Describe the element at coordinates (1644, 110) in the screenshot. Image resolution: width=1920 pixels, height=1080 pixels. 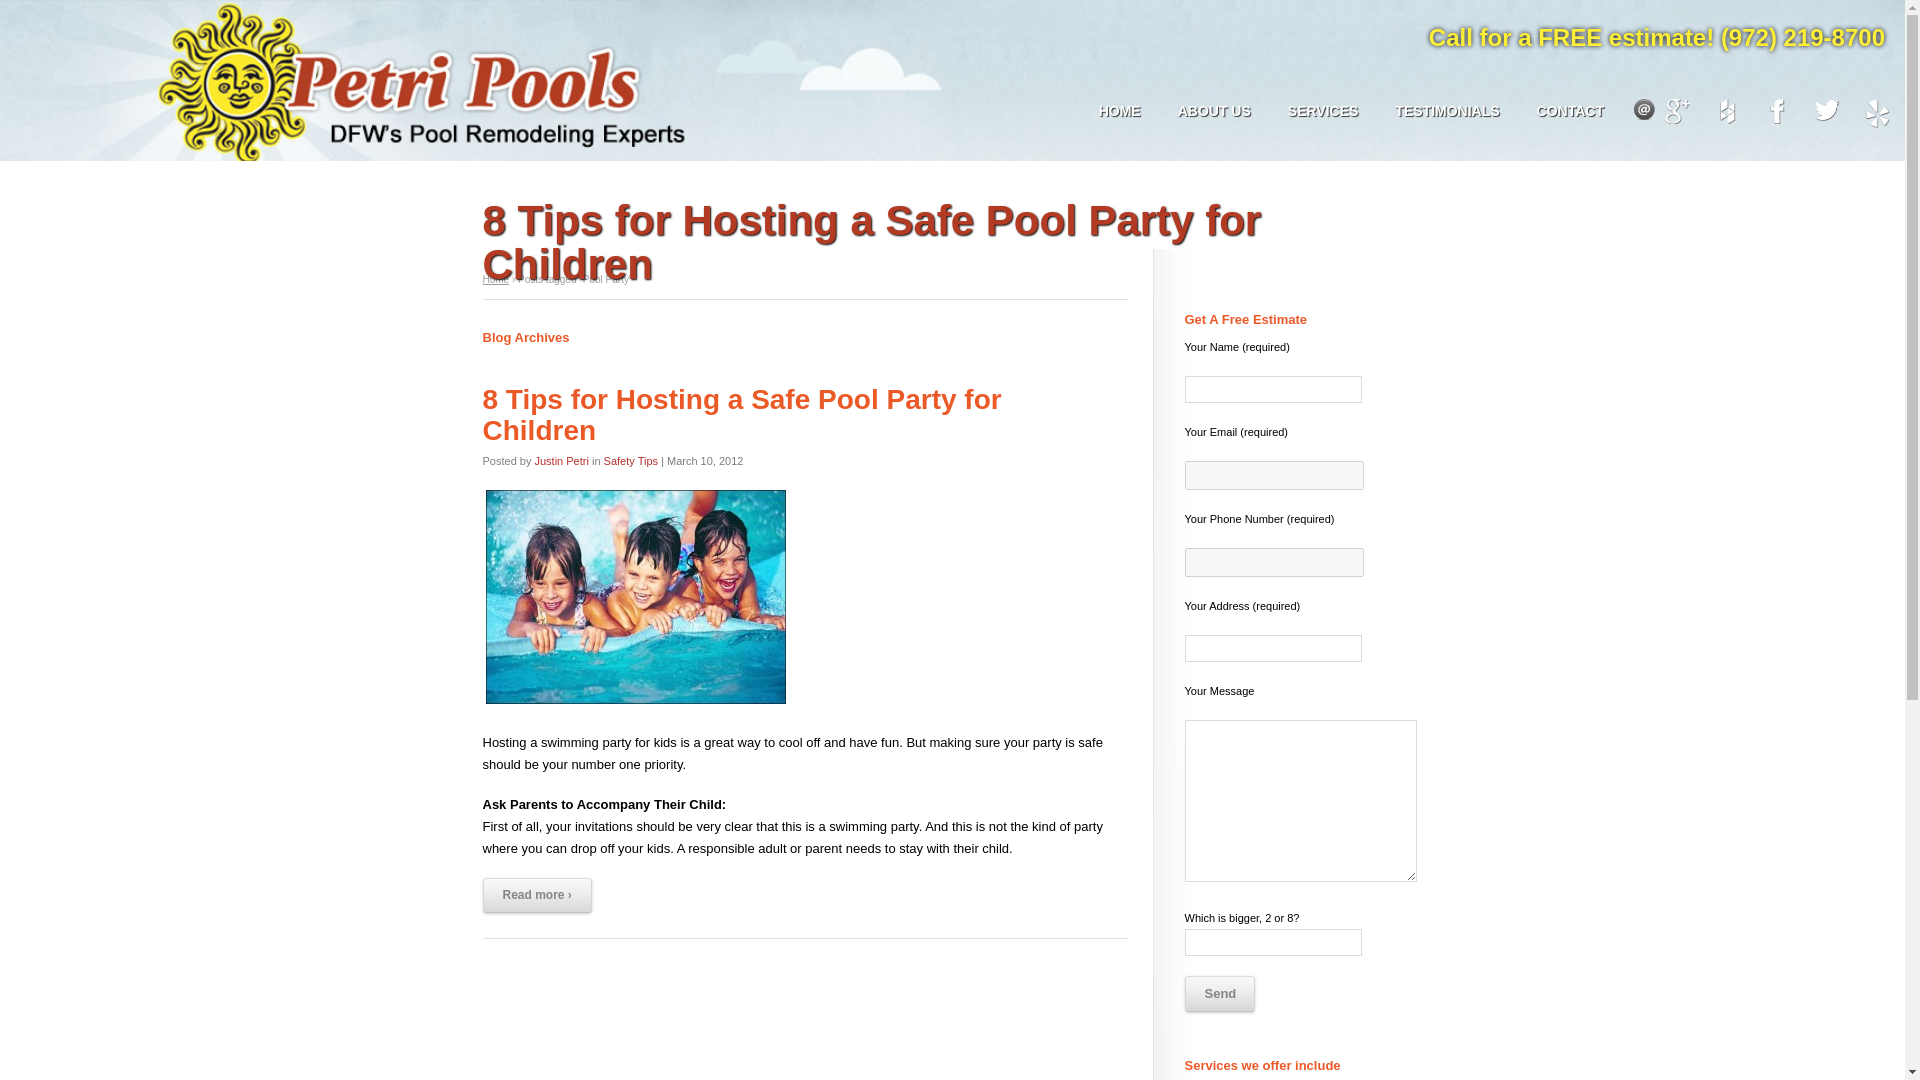
I see `E-mail` at that location.